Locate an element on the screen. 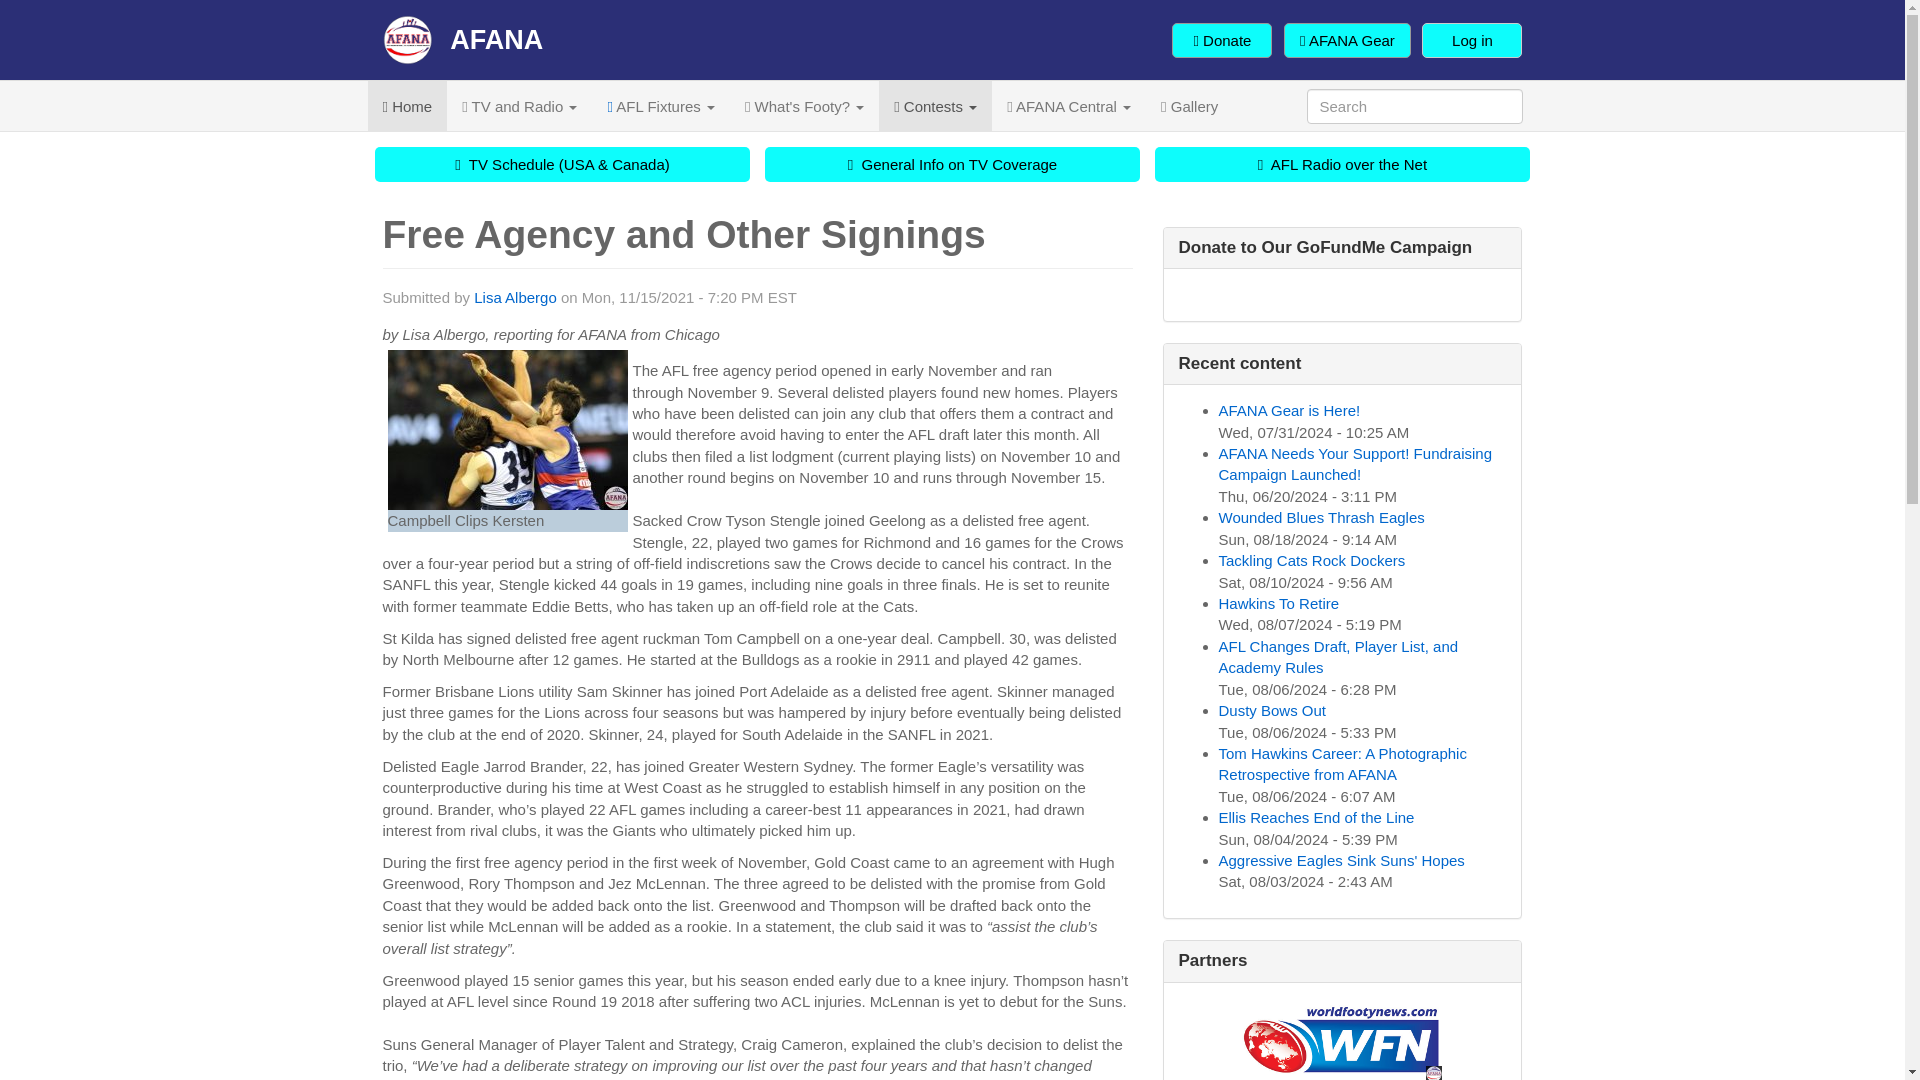  AFANA Gear is located at coordinates (1348, 39).